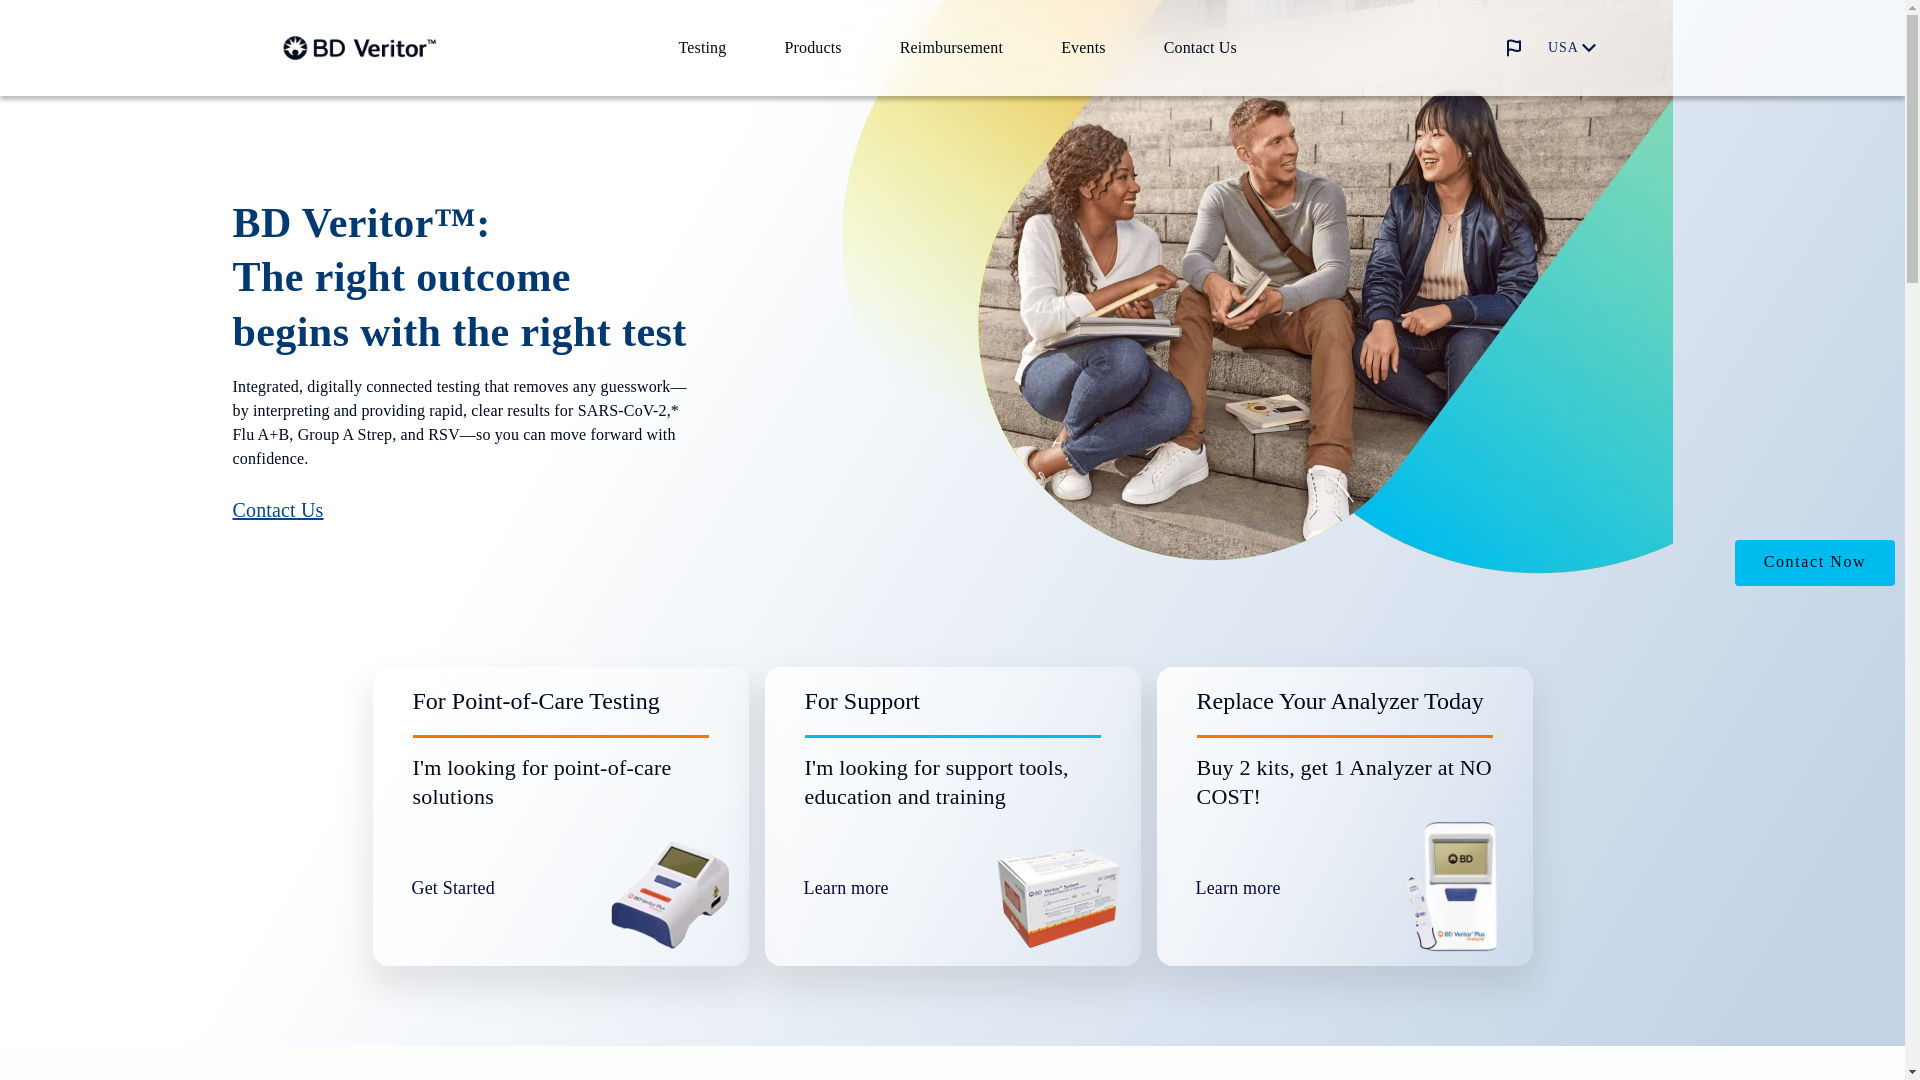  Describe the element at coordinates (1276, 888) in the screenshot. I see `Learn more` at that location.